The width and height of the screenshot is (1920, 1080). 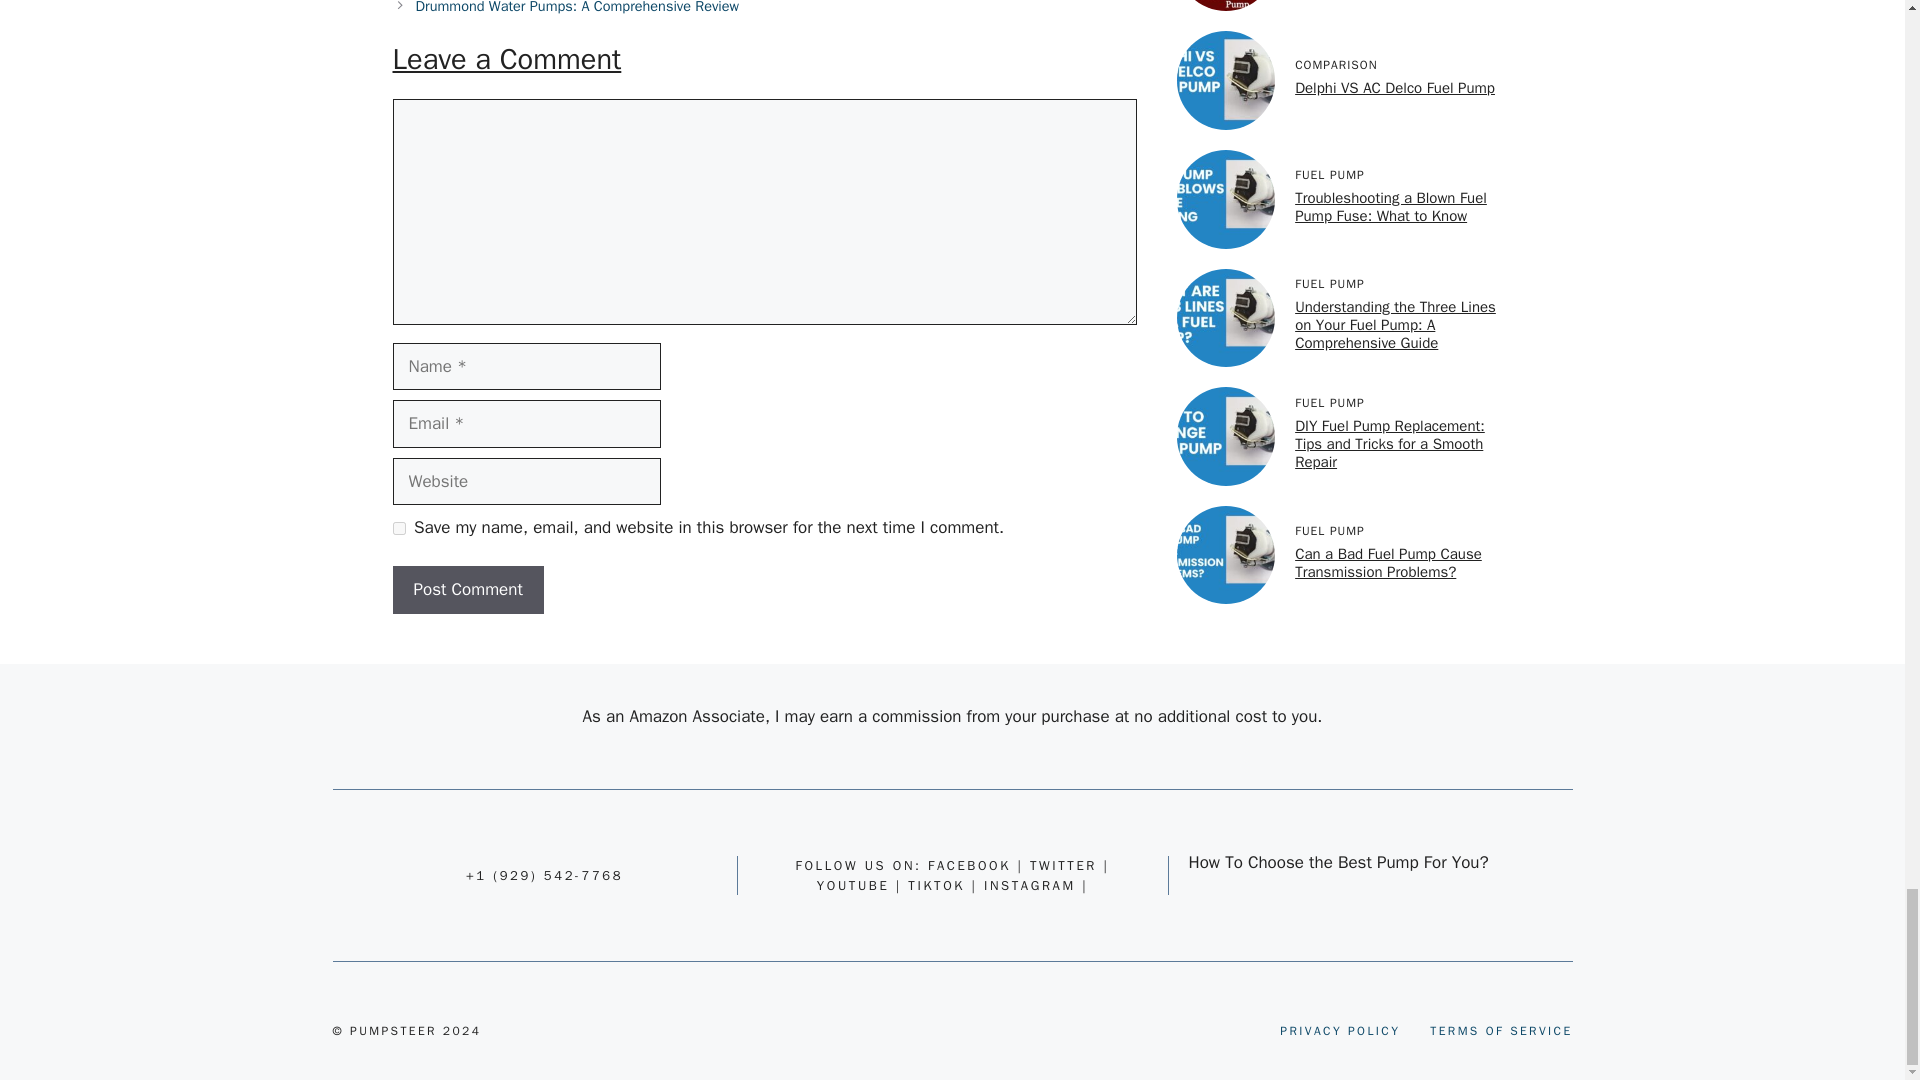 What do you see at coordinates (398, 528) in the screenshot?
I see `yes` at bounding box center [398, 528].